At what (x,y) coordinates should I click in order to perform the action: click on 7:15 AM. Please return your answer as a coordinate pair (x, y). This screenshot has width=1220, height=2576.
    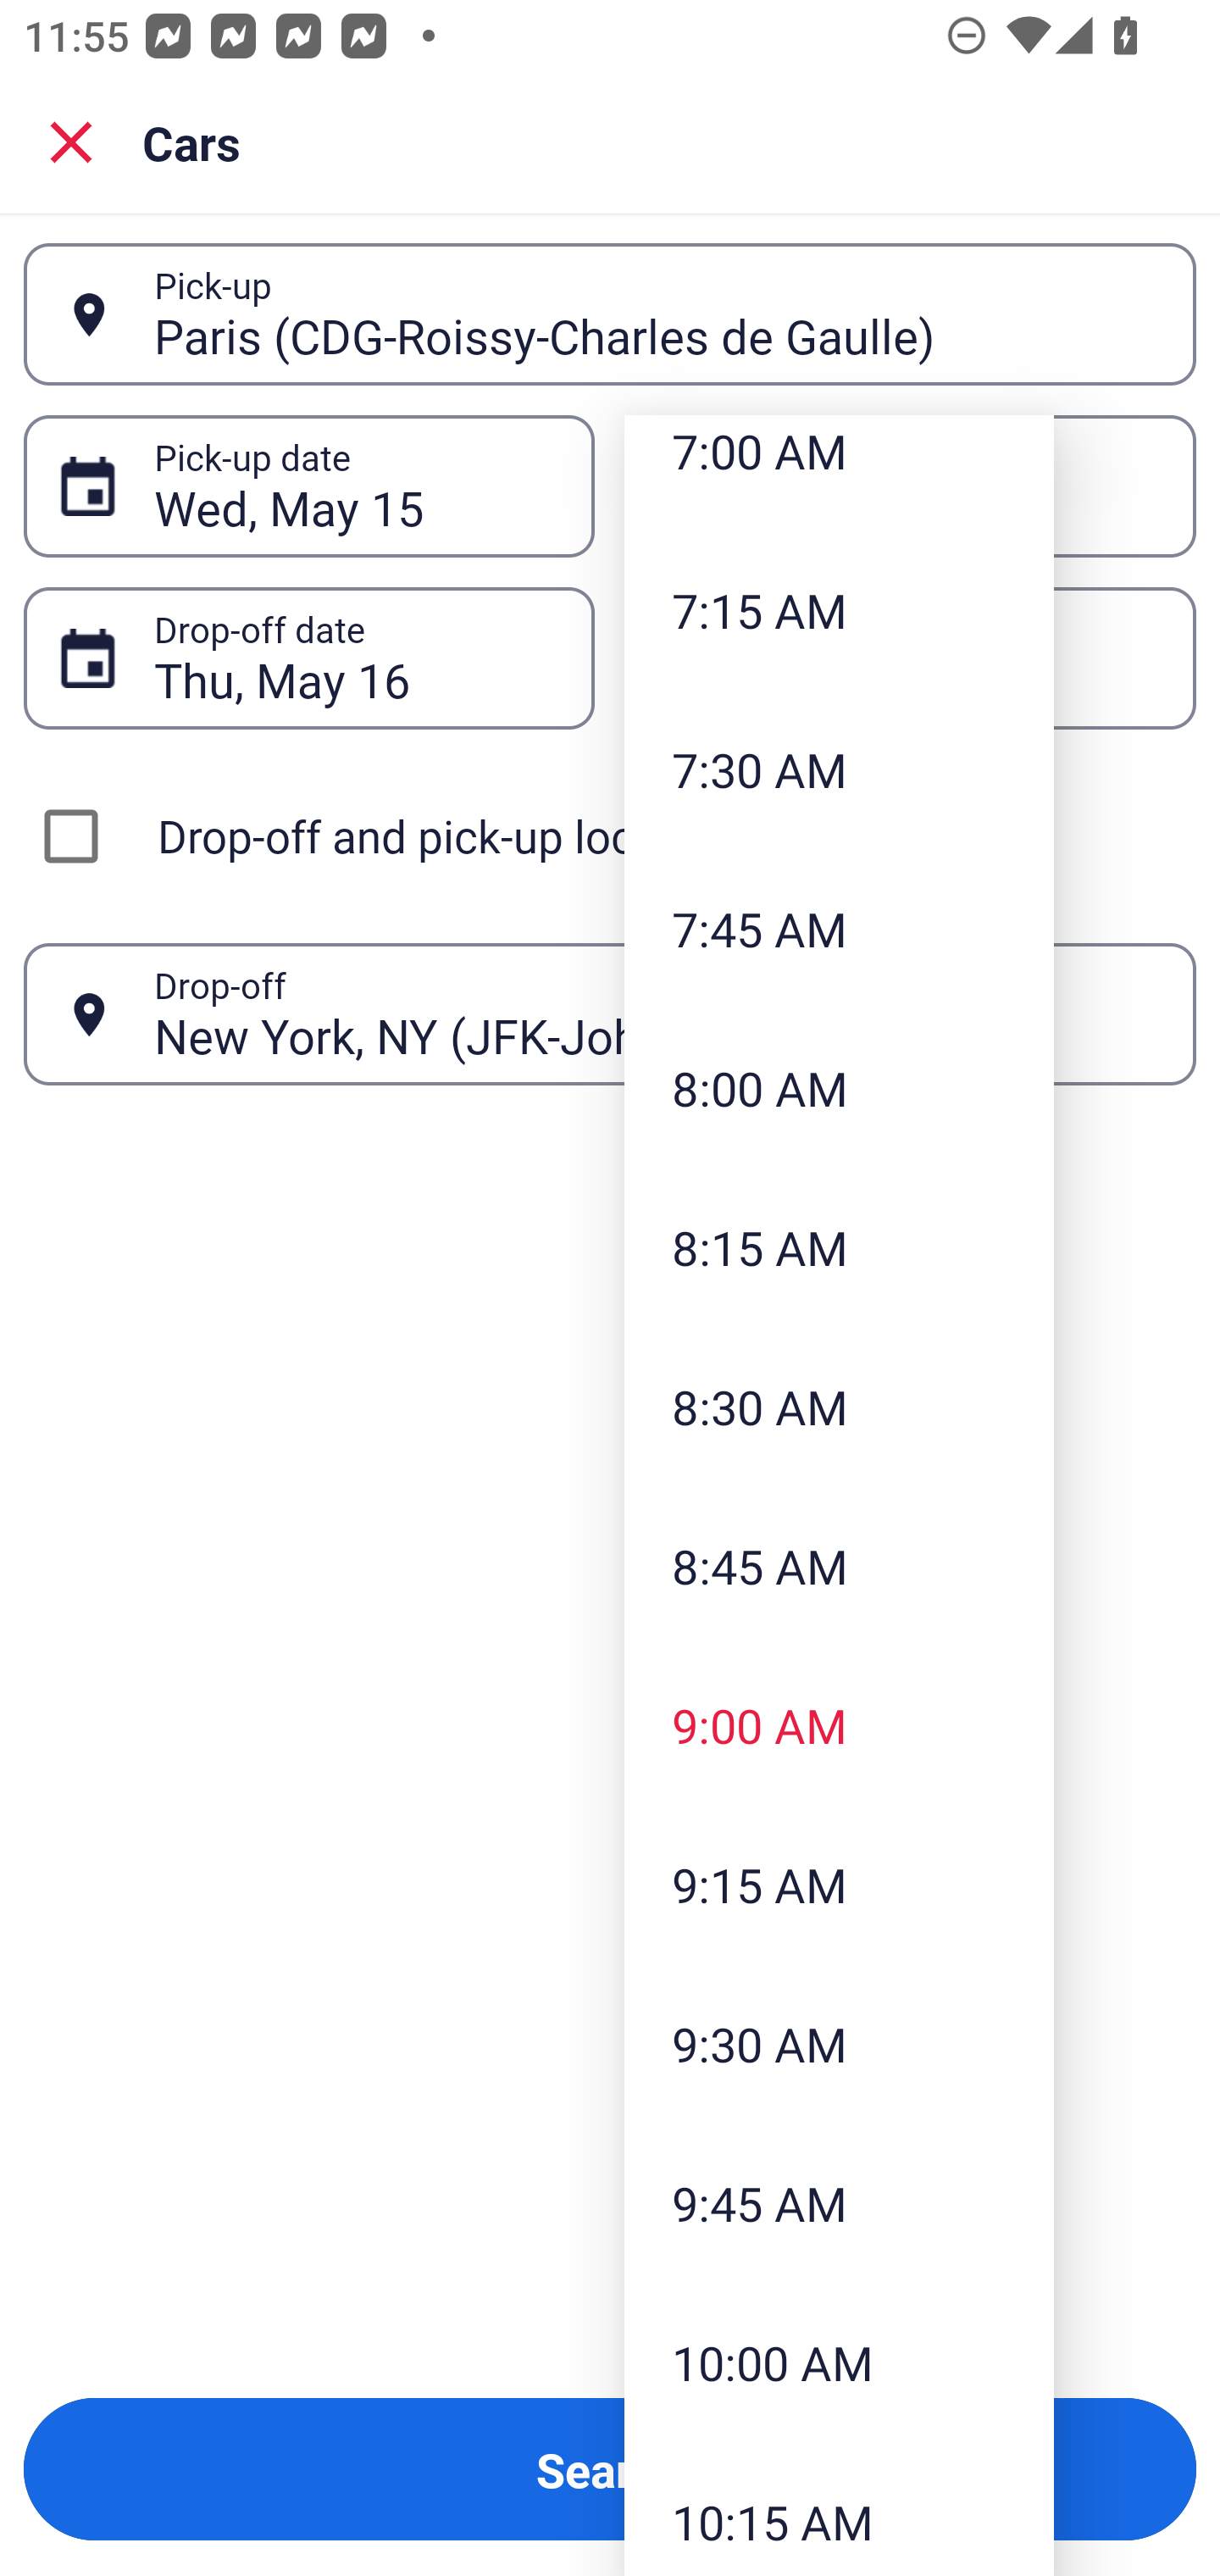
    Looking at the image, I should click on (839, 610).